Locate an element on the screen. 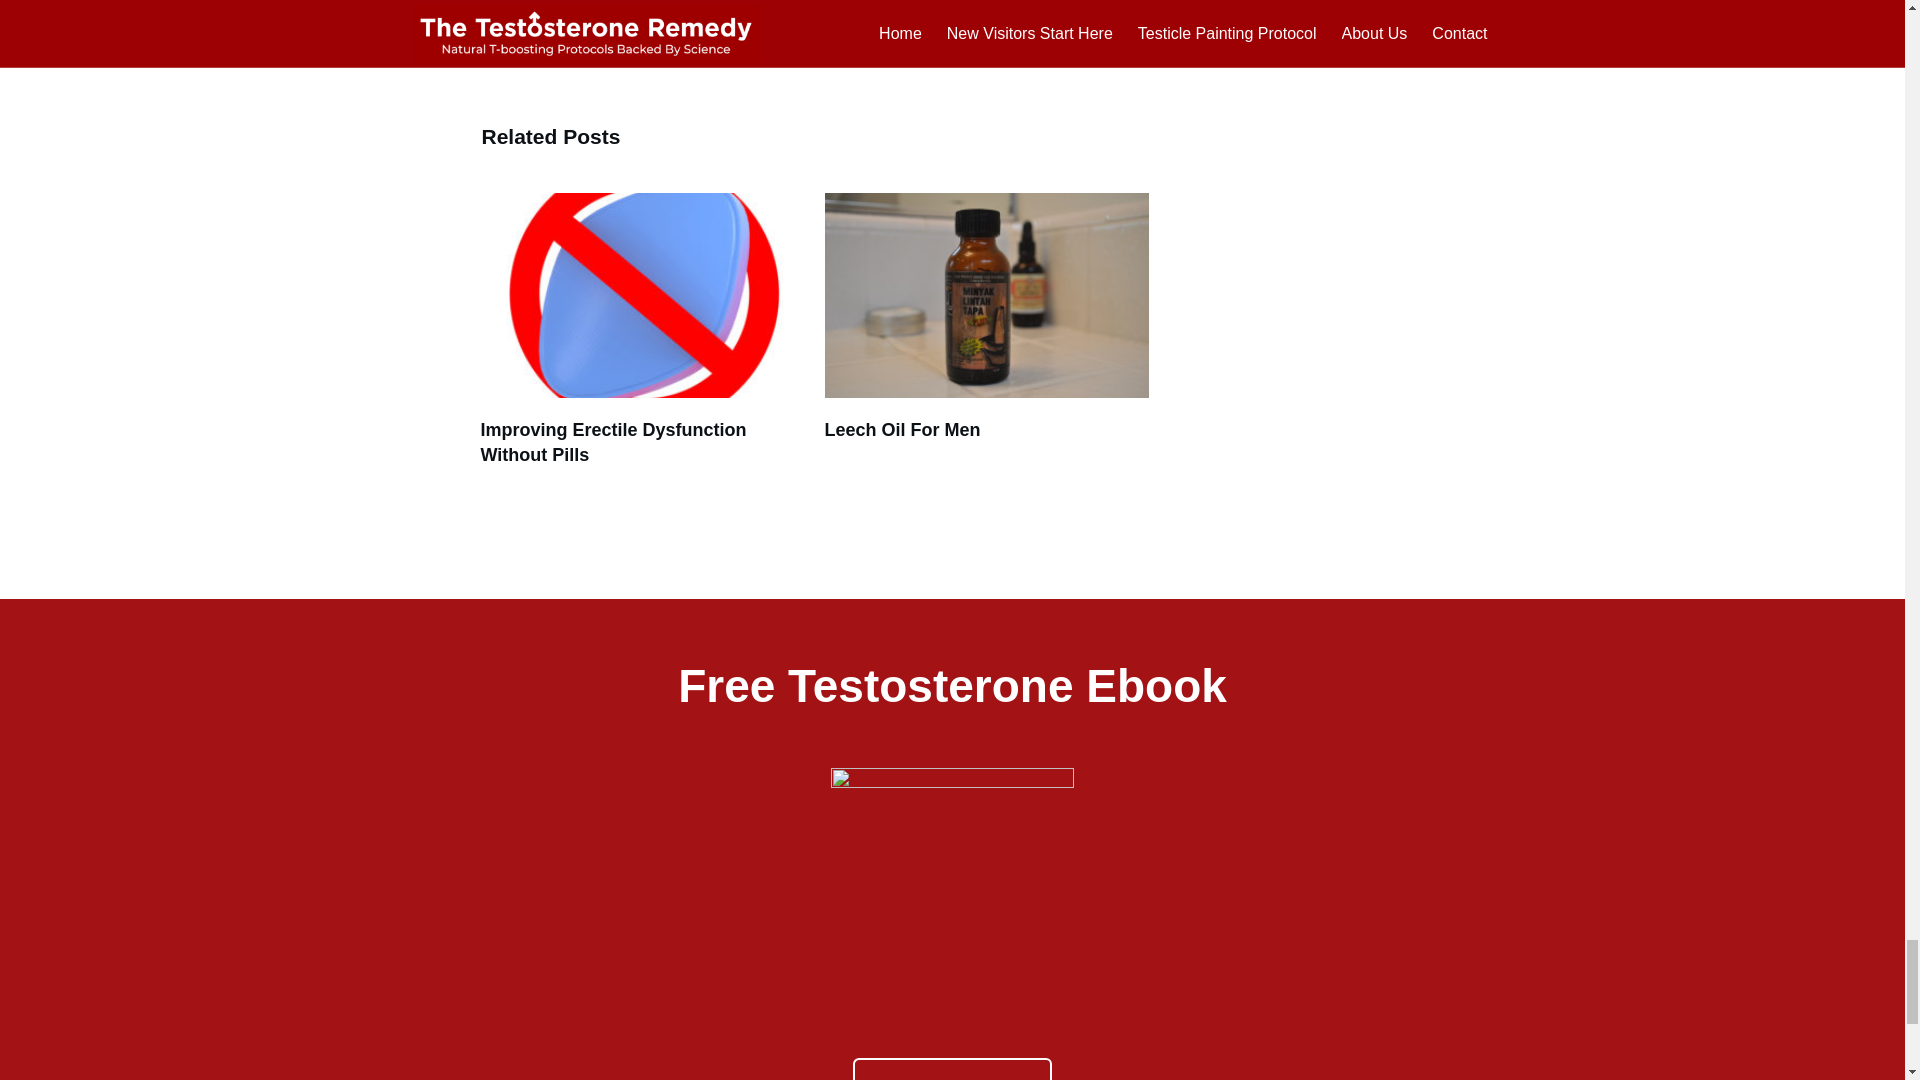  21 Alpha Male Traits is located at coordinates (566, 26).